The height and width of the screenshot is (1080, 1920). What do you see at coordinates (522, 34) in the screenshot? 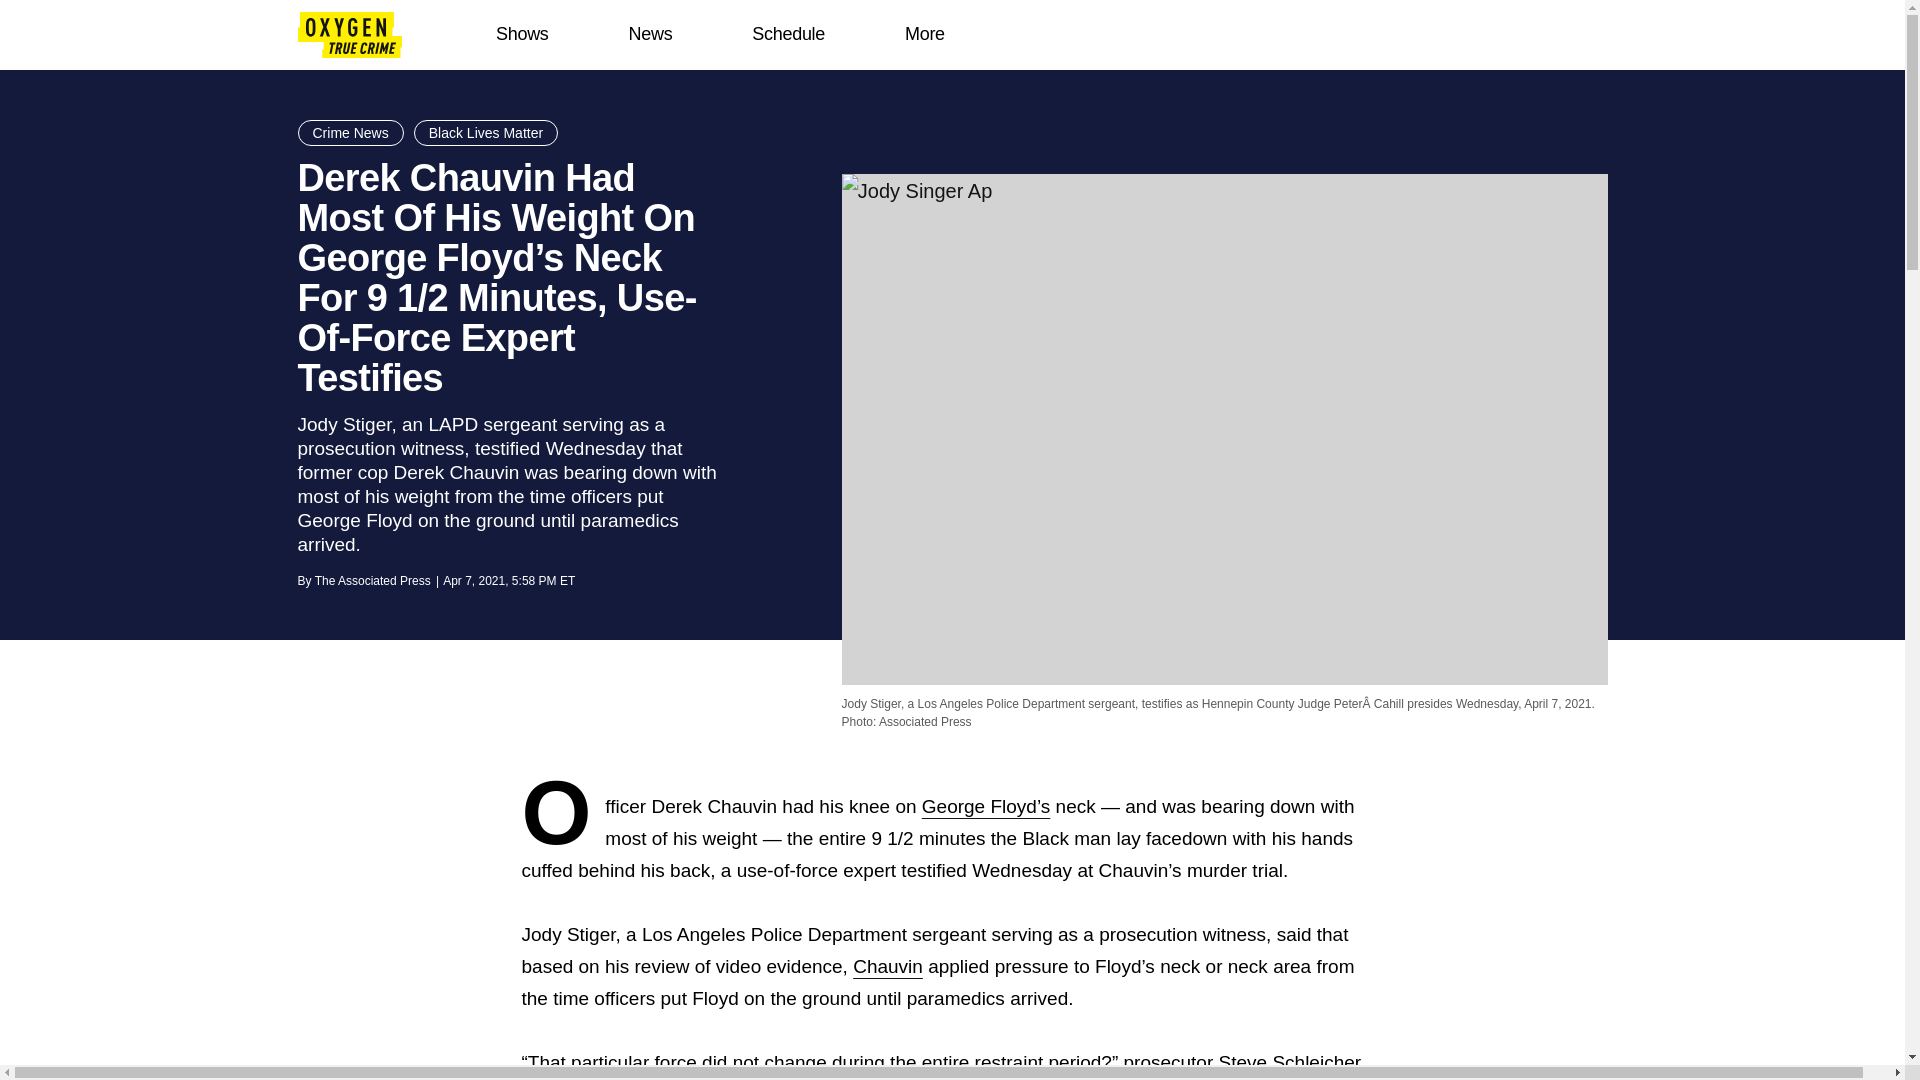
I see `Shows` at bounding box center [522, 34].